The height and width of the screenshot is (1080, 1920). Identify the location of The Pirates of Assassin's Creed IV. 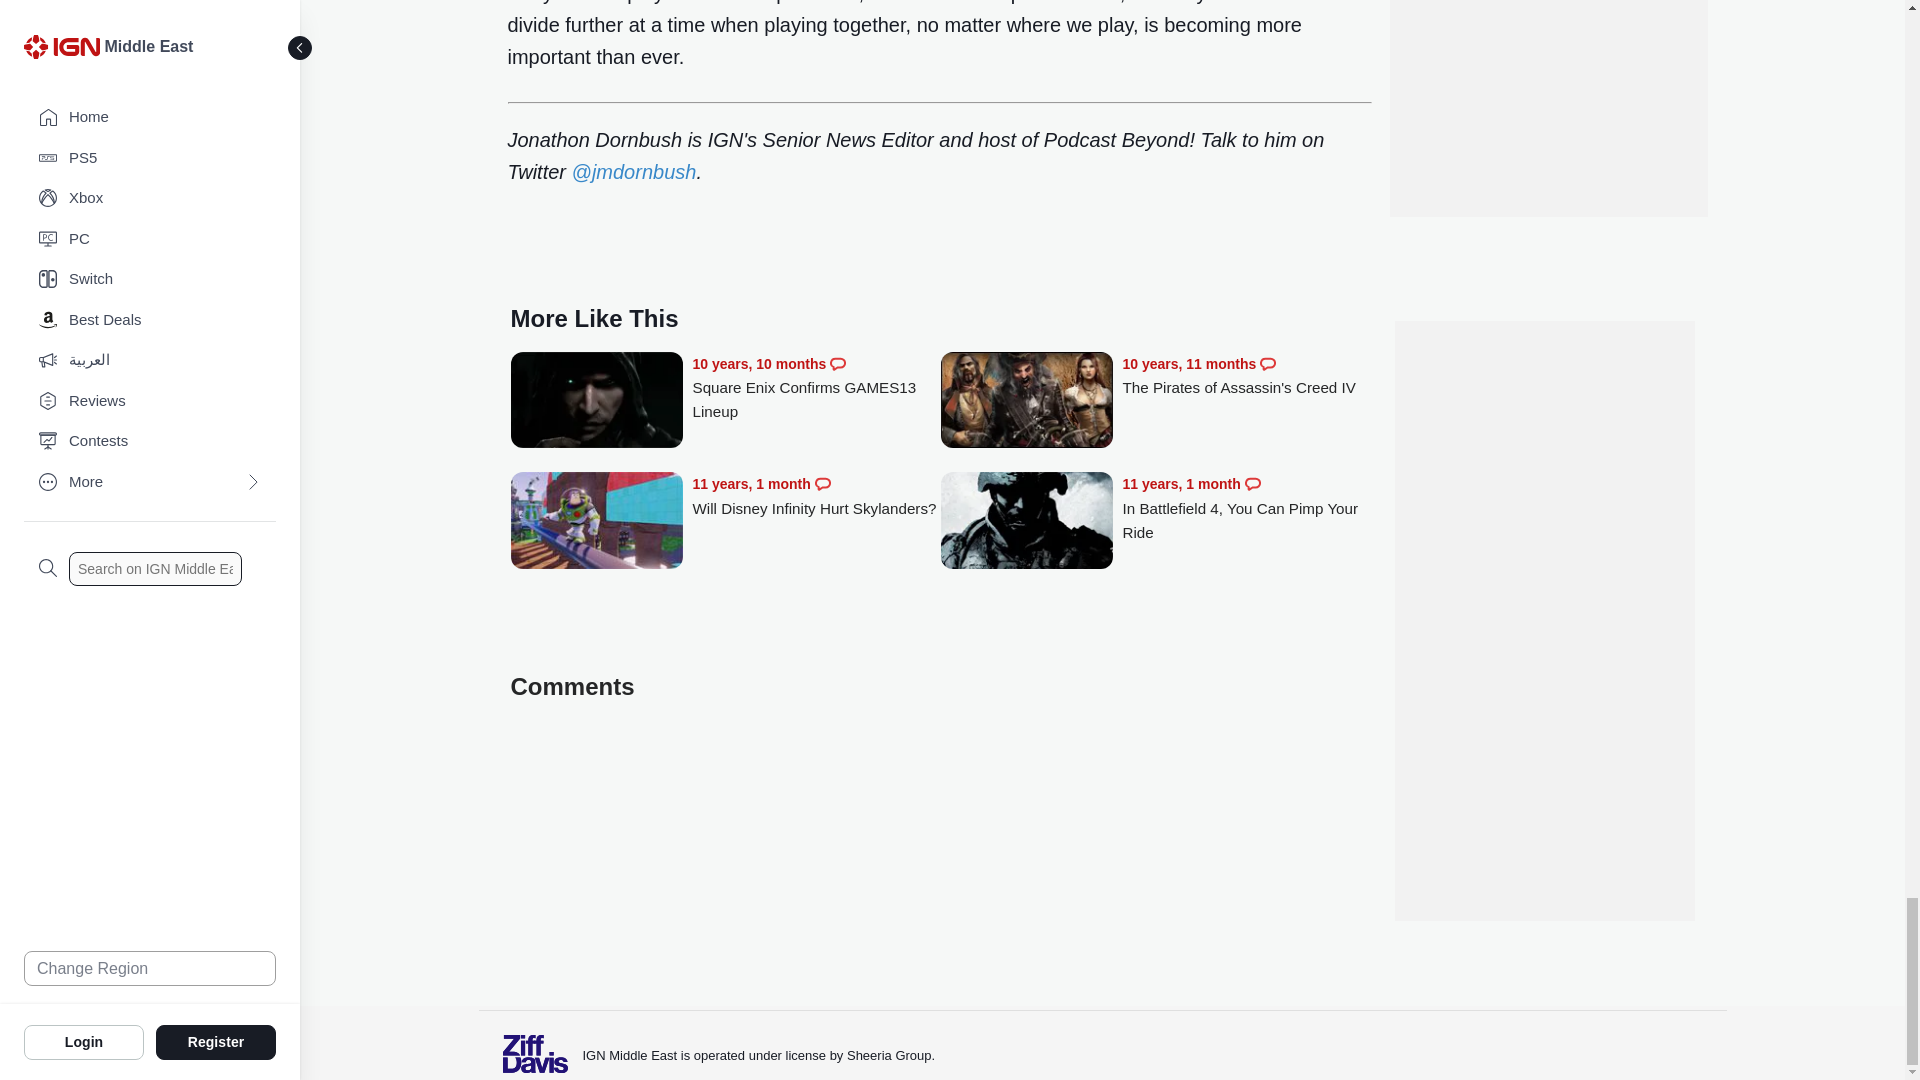
(1246, 376).